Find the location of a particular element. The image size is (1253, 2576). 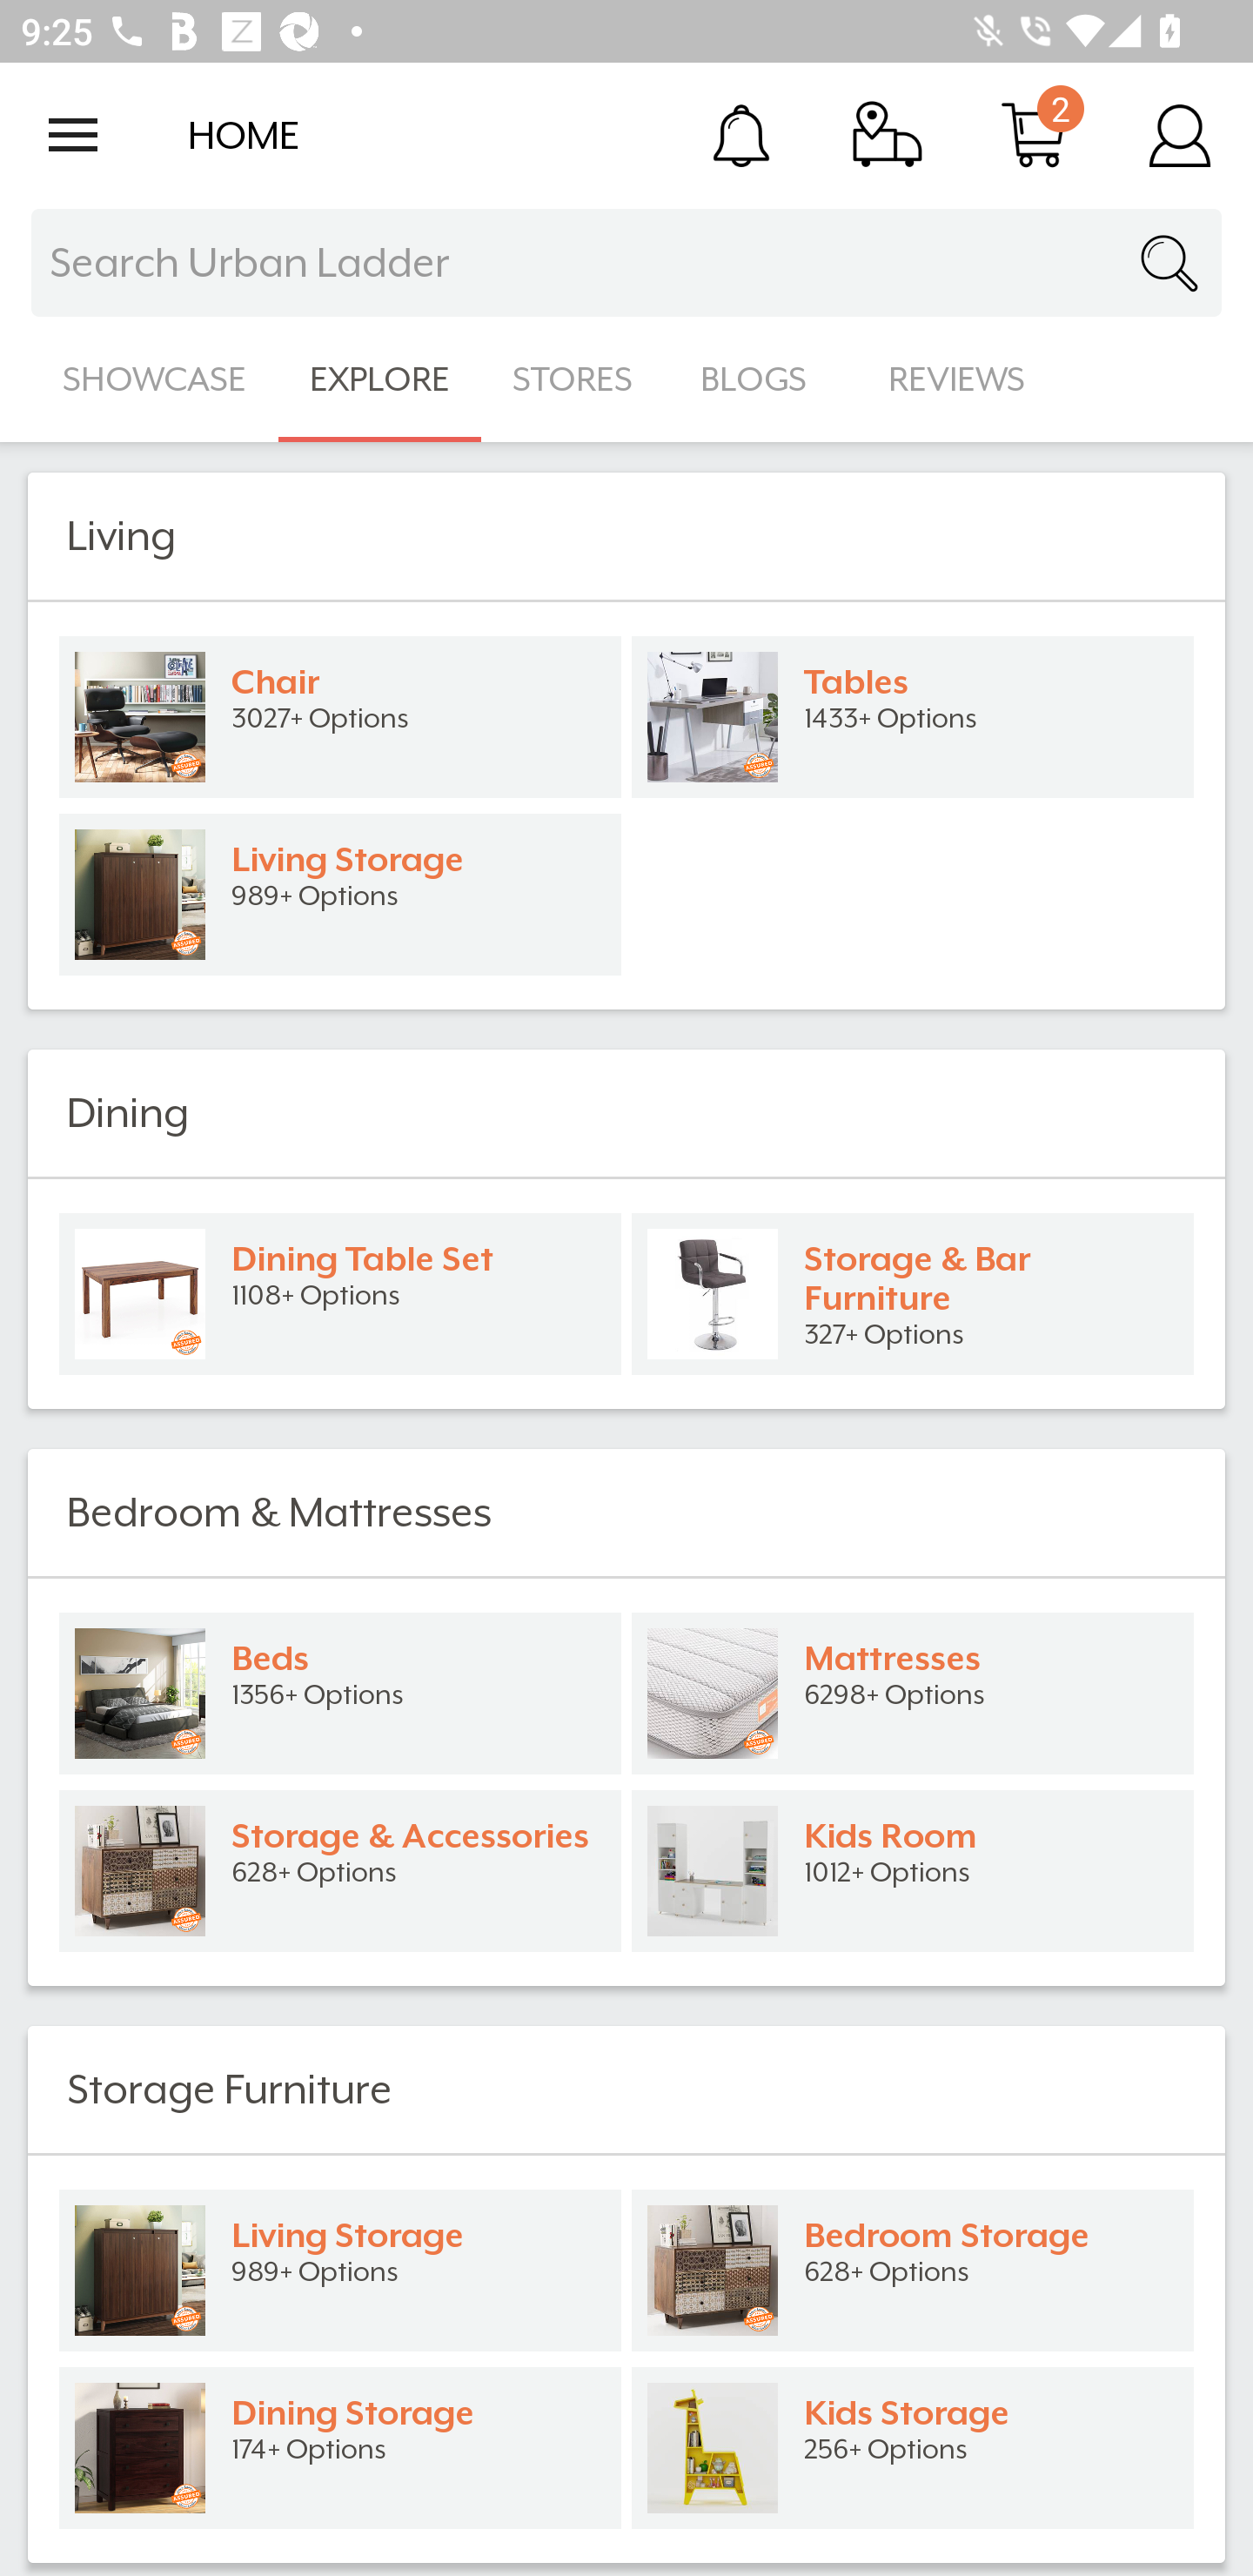

Dining Storage 174+ Options is located at coordinates (339, 2448).